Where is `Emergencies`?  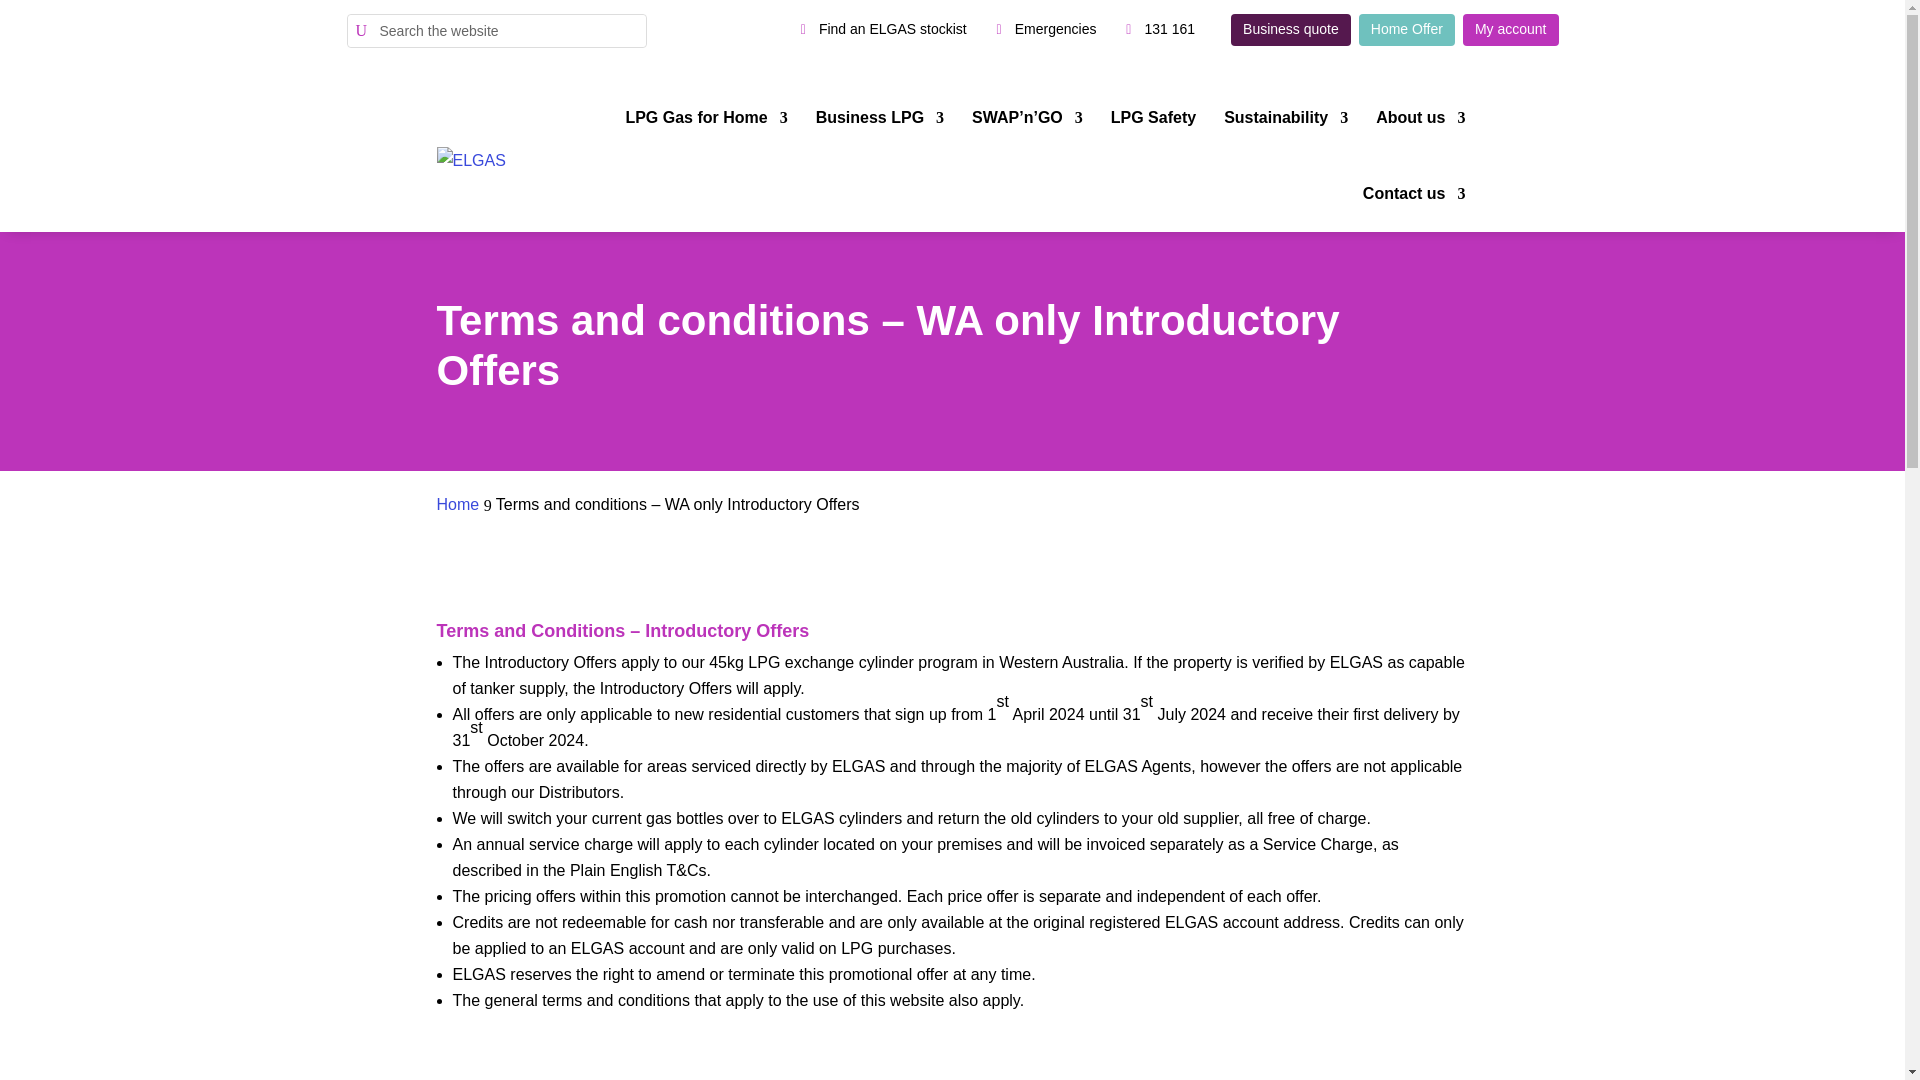
Emergencies is located at coordinates (1056, 30).